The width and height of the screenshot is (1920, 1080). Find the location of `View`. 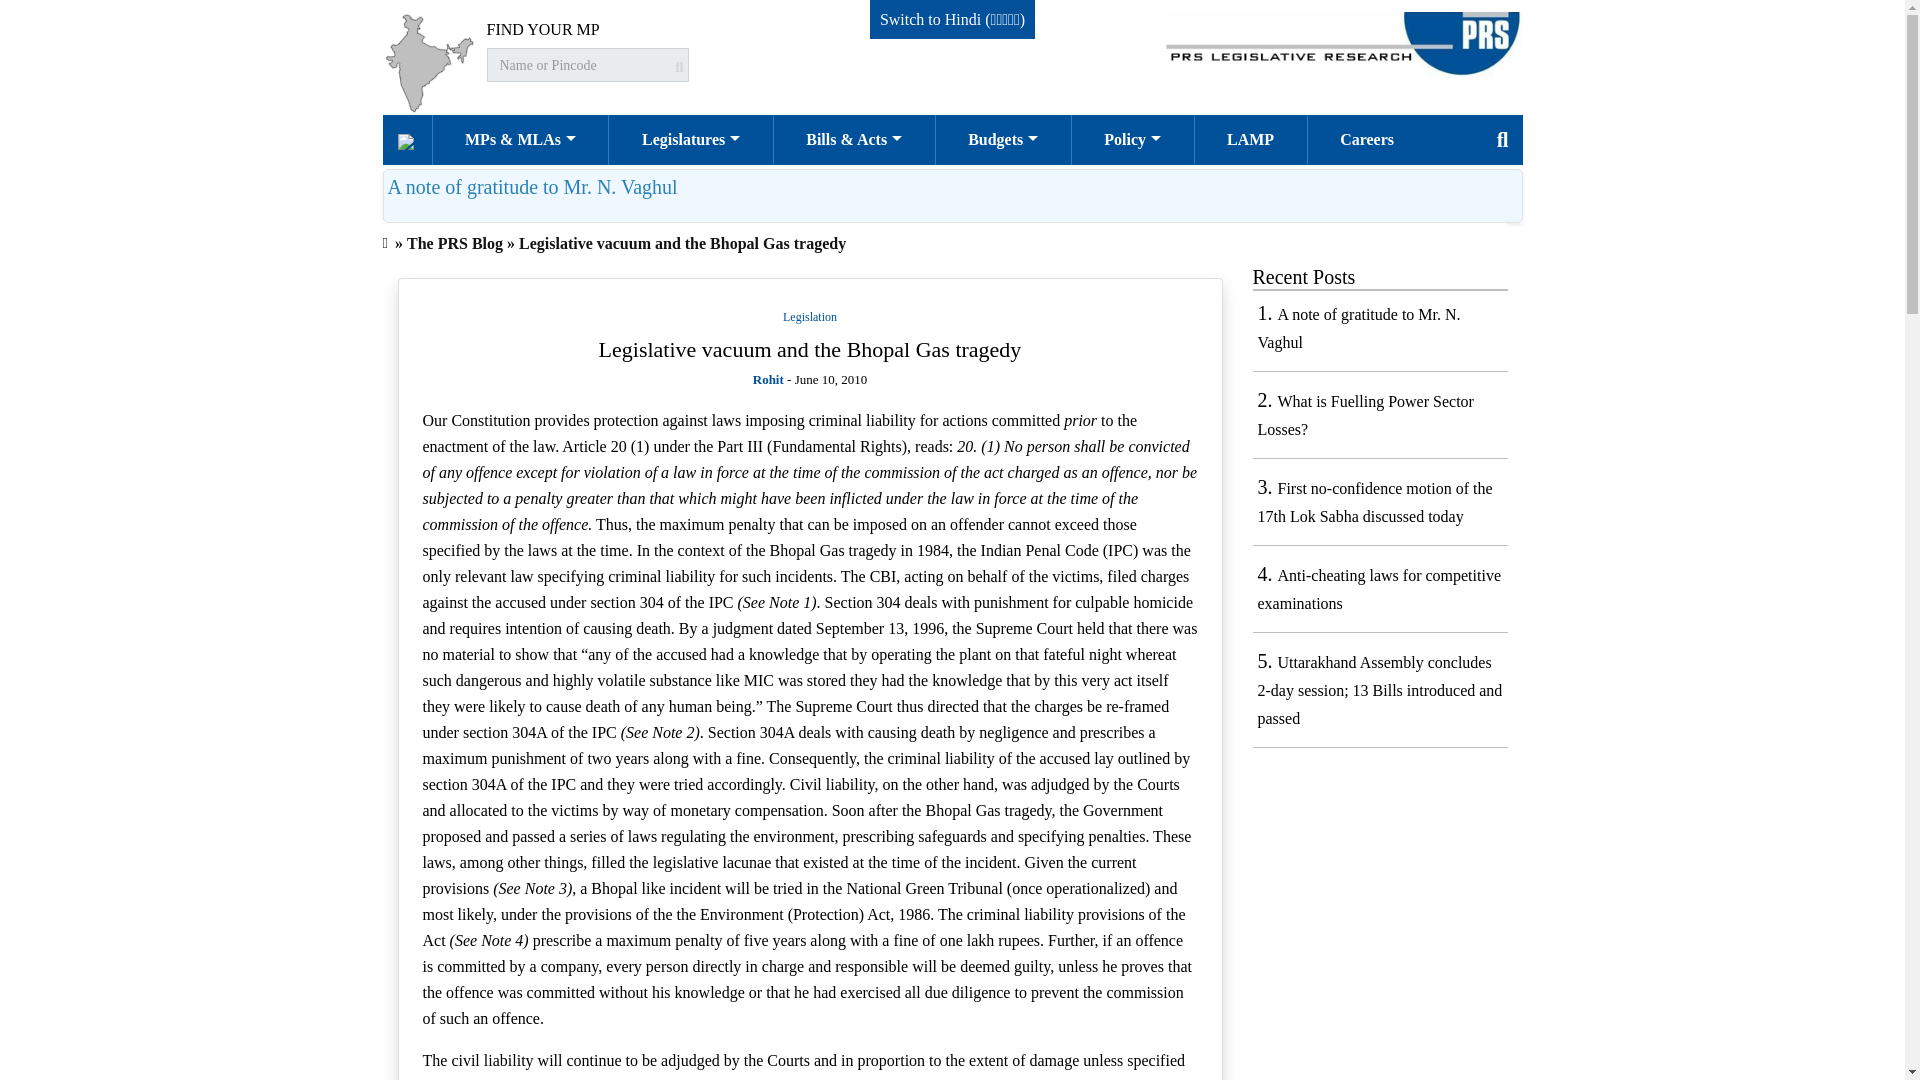

View is located at coordinates (810, 348).